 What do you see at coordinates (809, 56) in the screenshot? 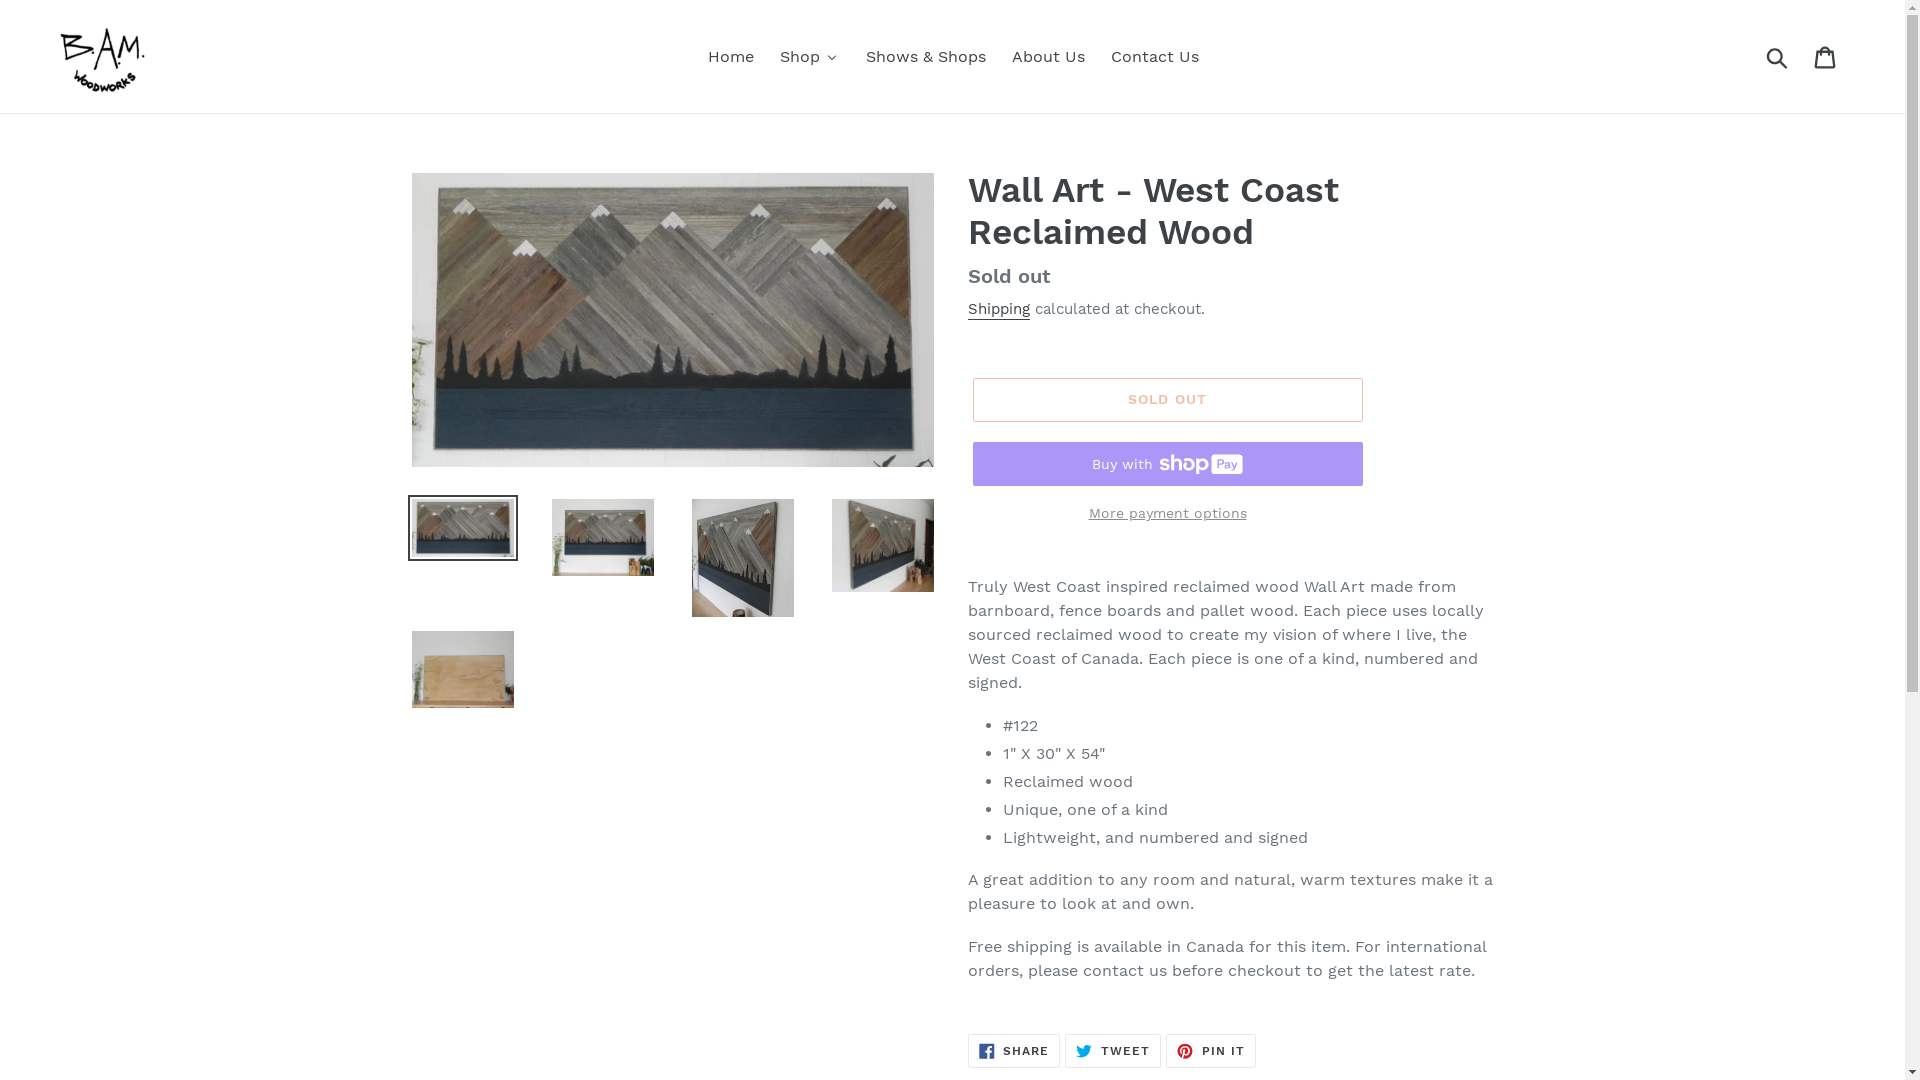
I see `Shop` at bounding box center [809, 56].